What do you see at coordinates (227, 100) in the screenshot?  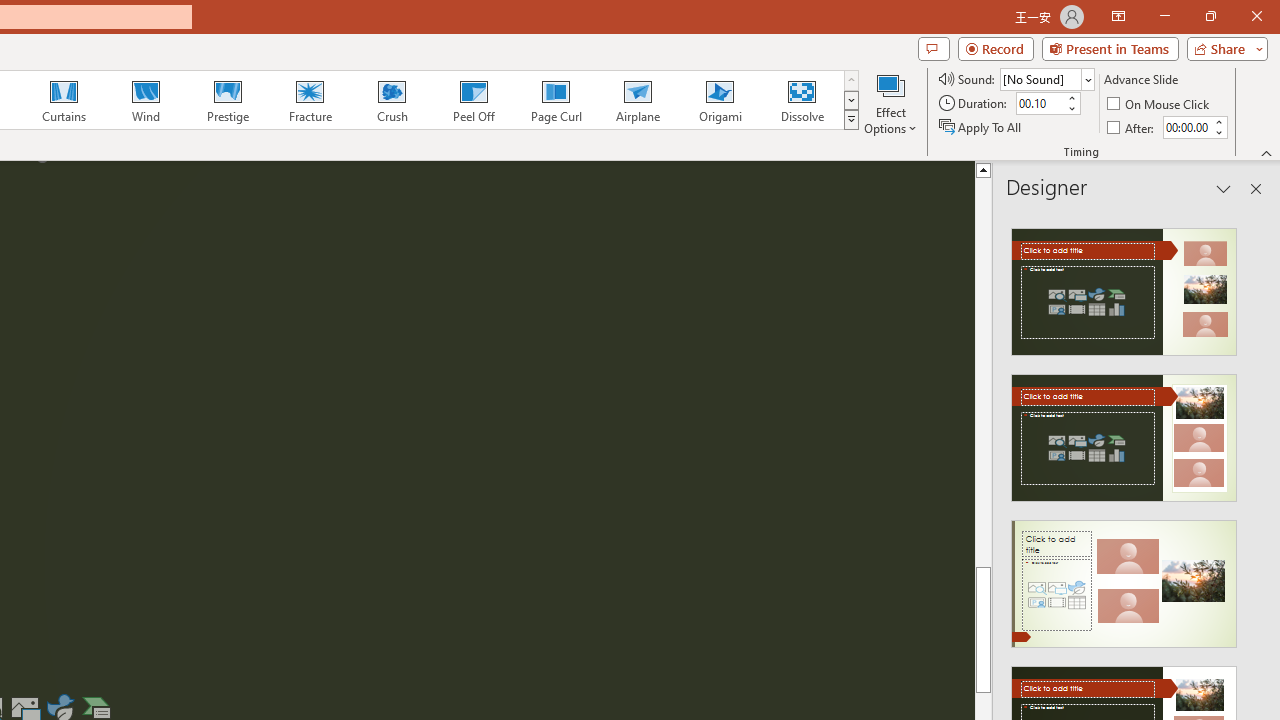 I see `Prestige` at bounding box center [227, 100].